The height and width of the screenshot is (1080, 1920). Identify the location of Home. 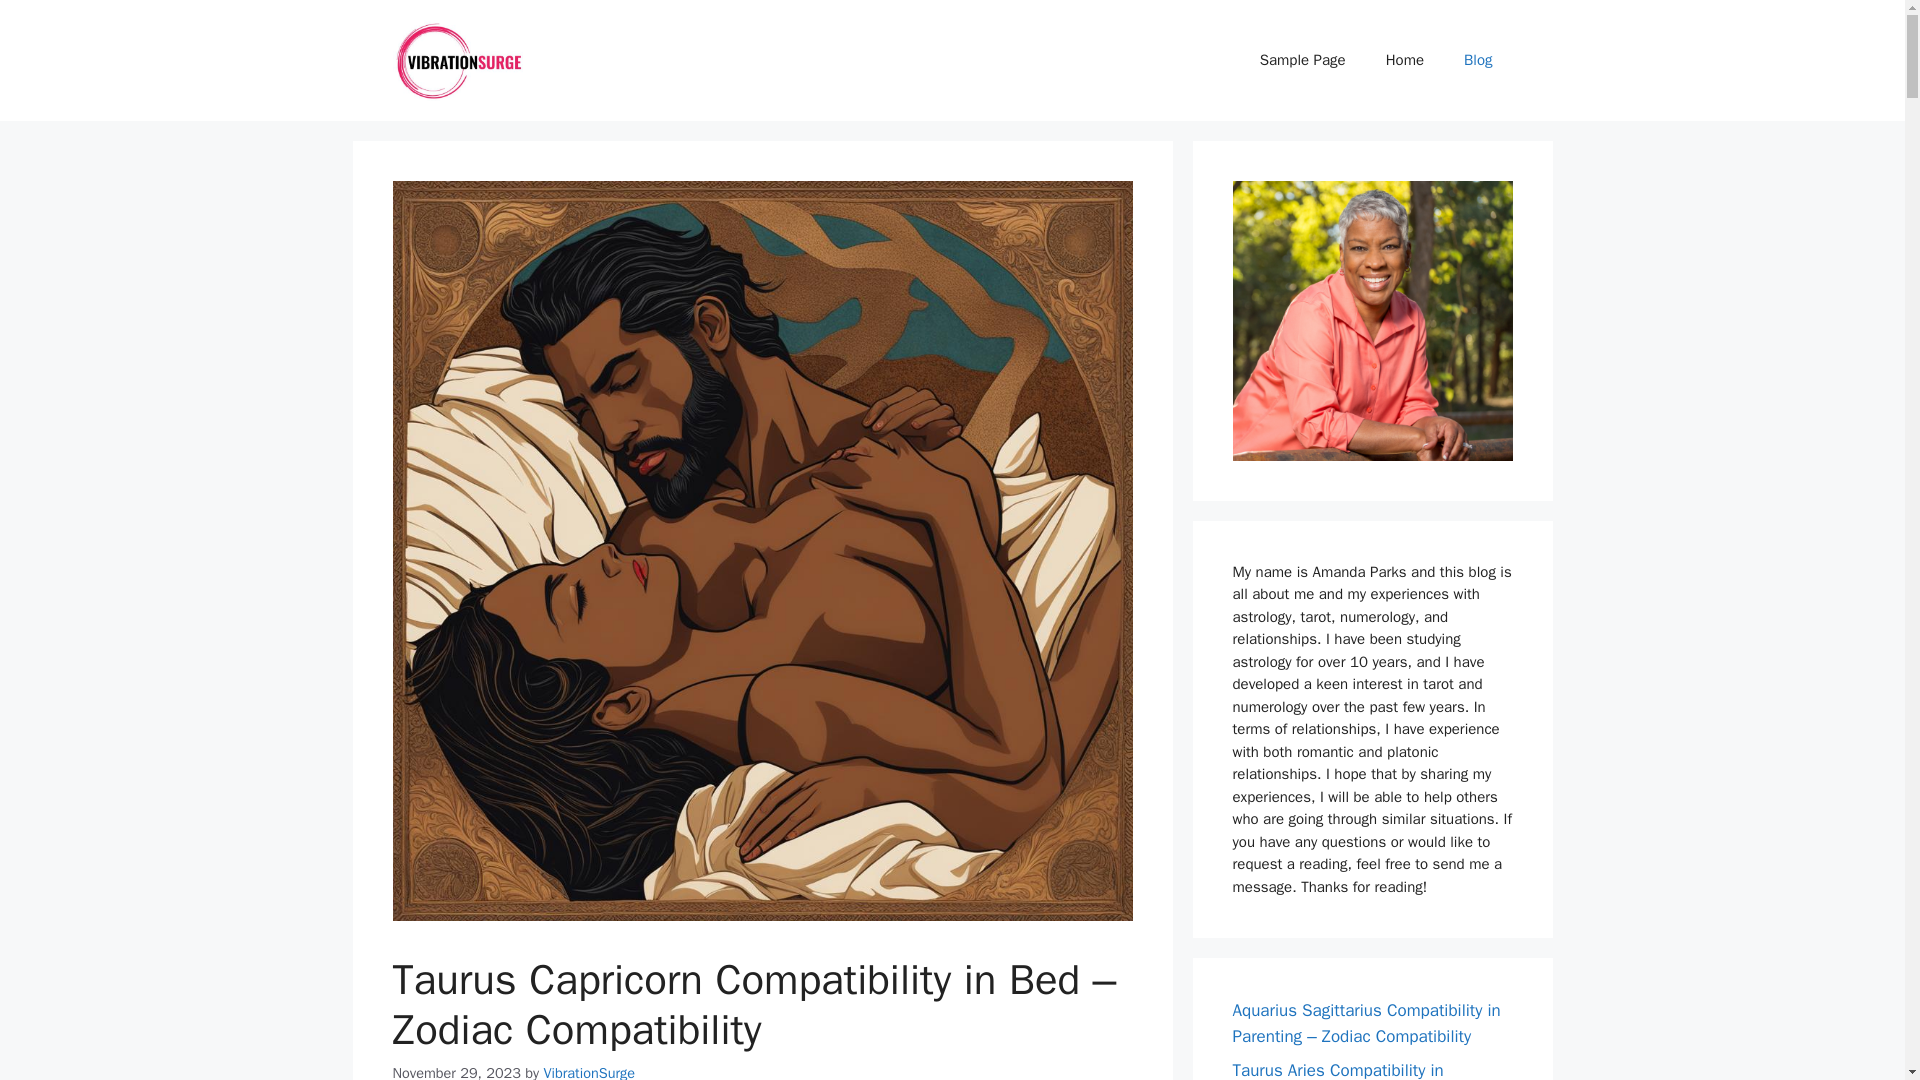
(1404, 60).